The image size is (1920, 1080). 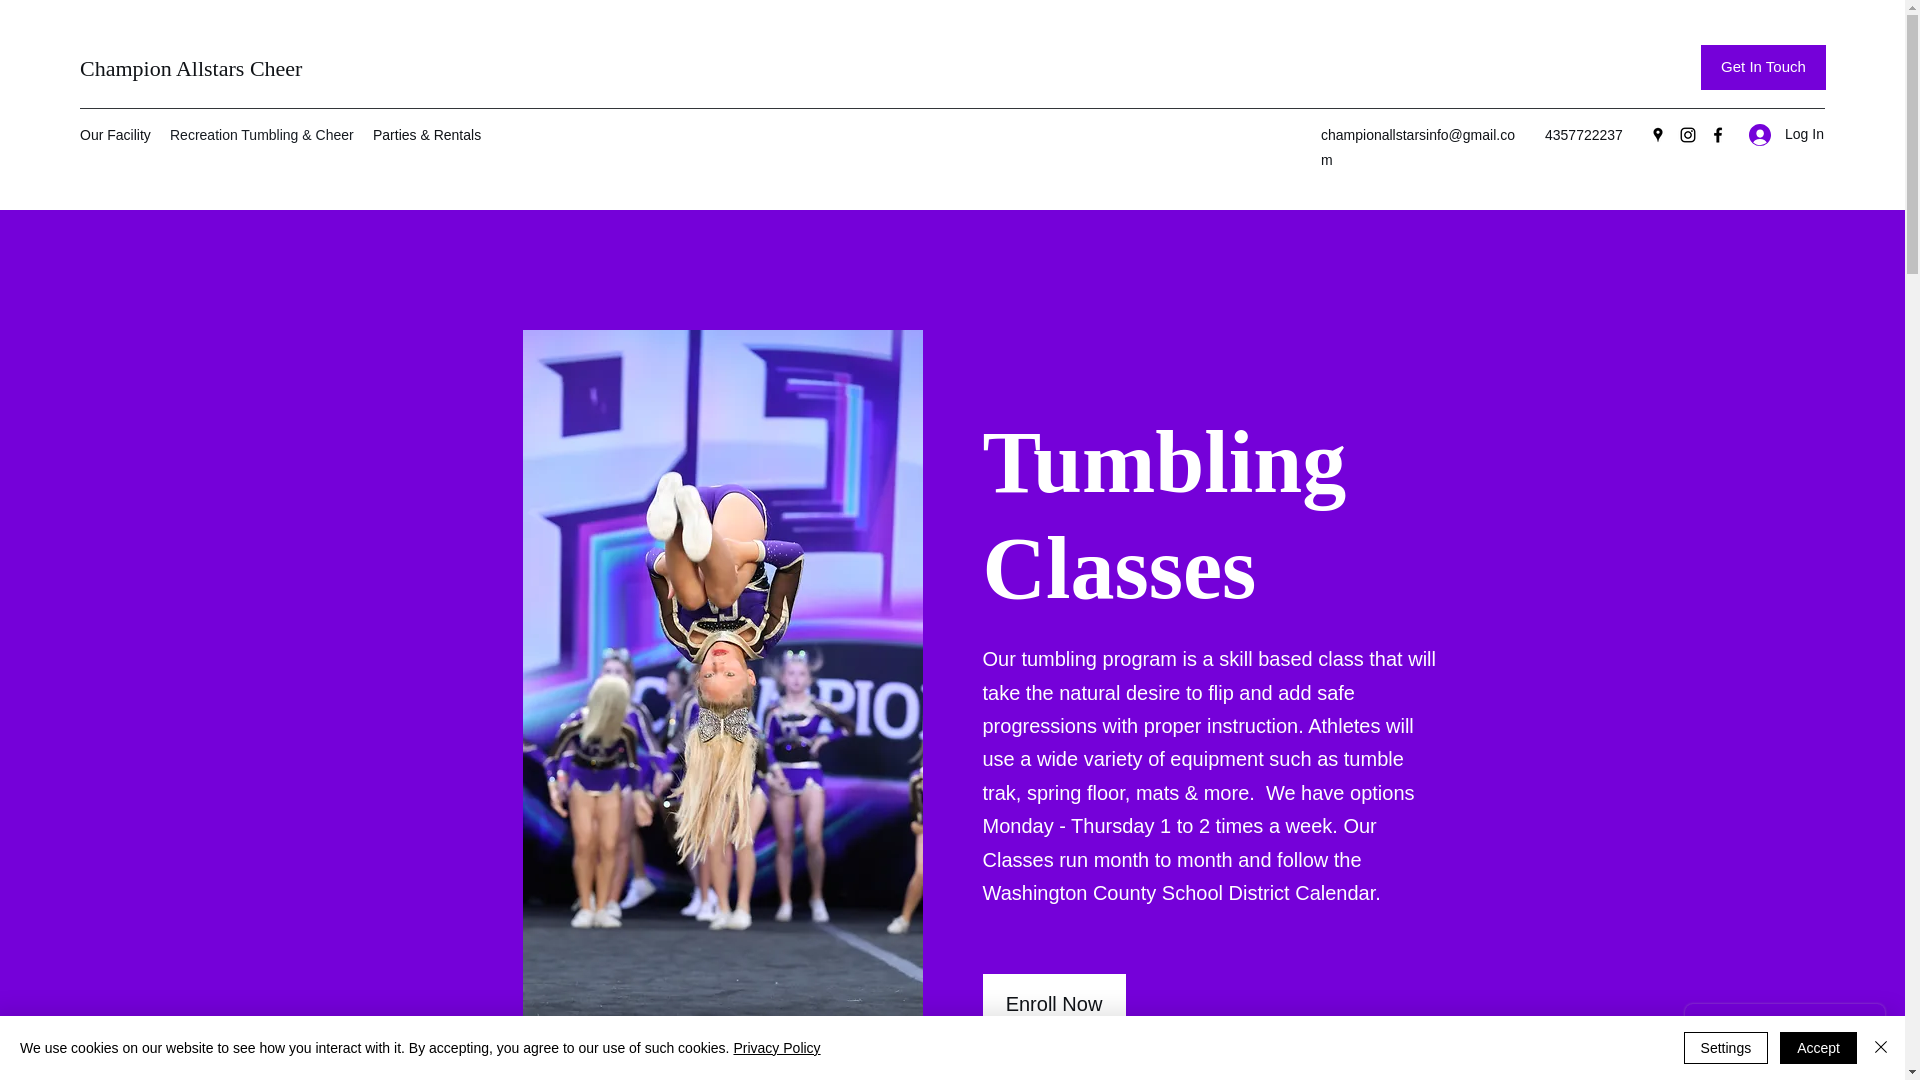 I want to click on Accept, so click(x=1818, y=1048).